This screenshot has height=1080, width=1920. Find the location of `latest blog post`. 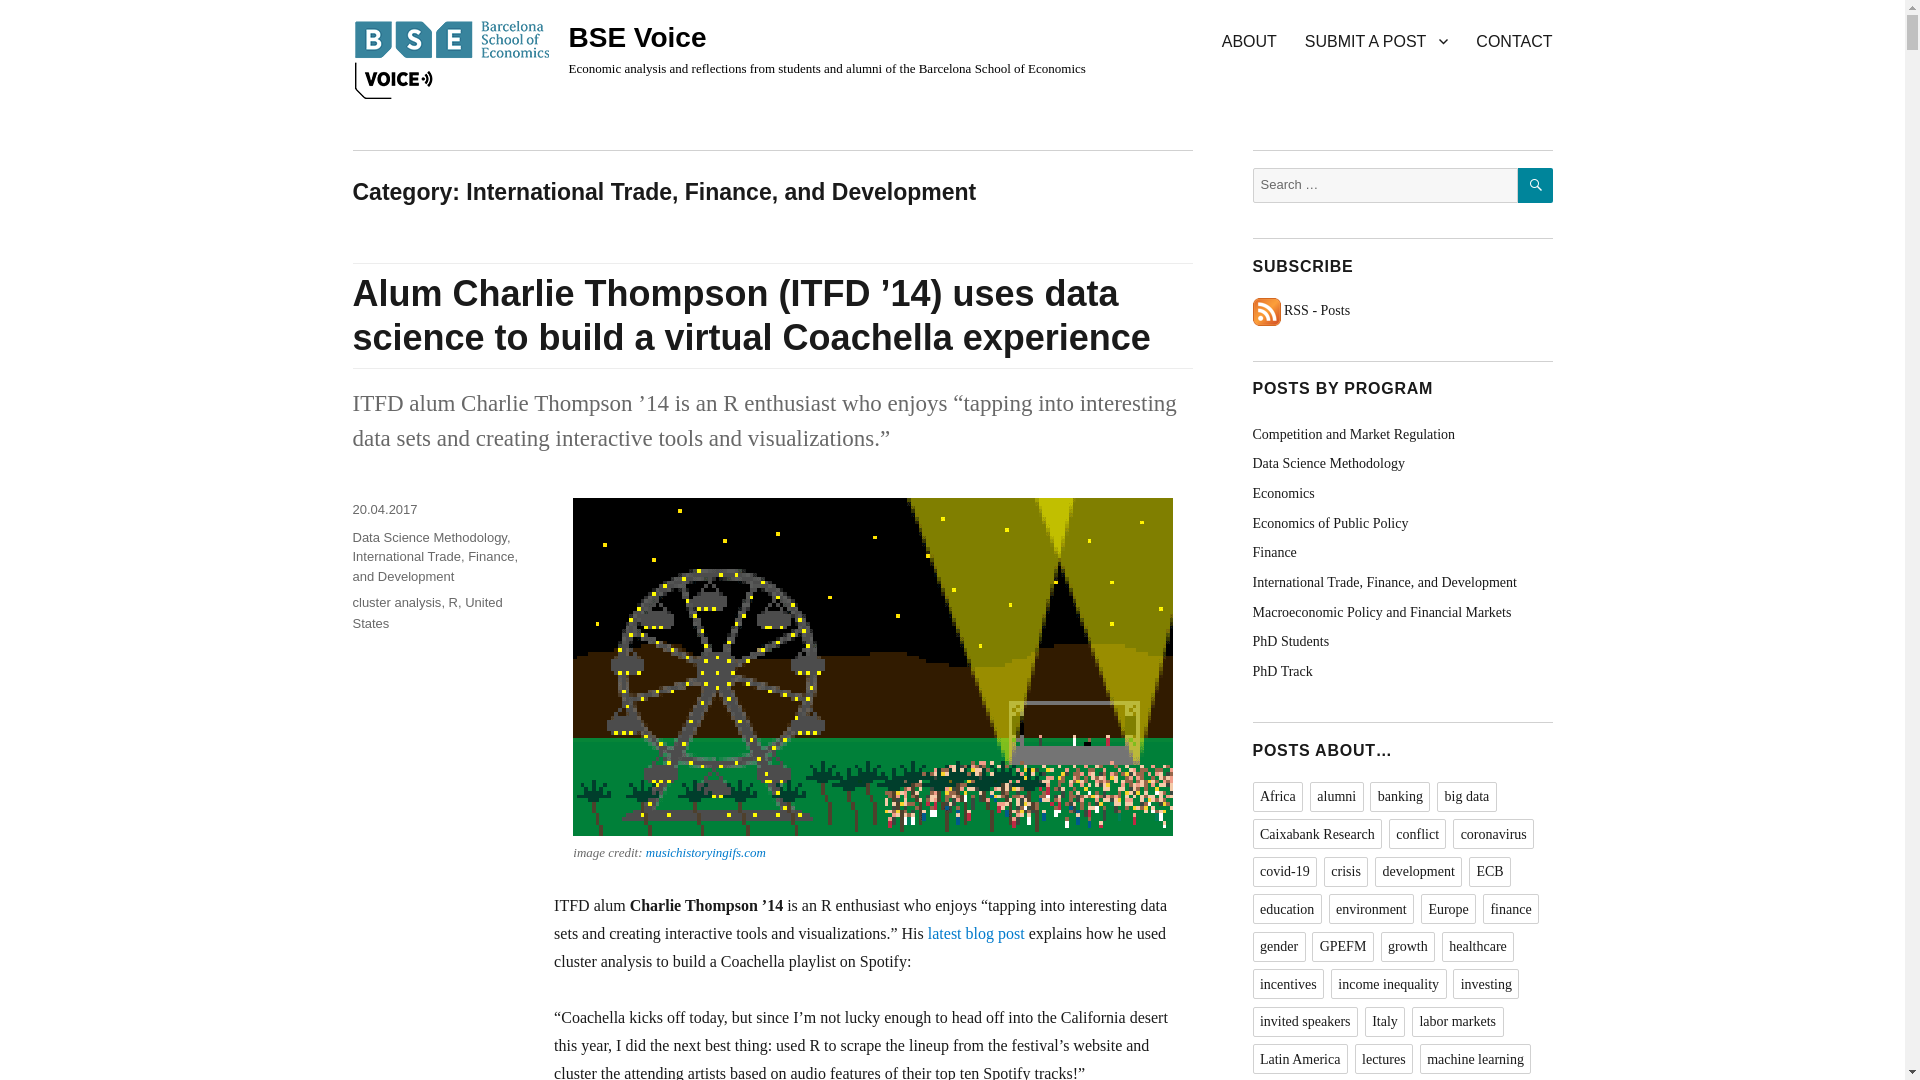

latest blog post is located at coordinates (976, 932).